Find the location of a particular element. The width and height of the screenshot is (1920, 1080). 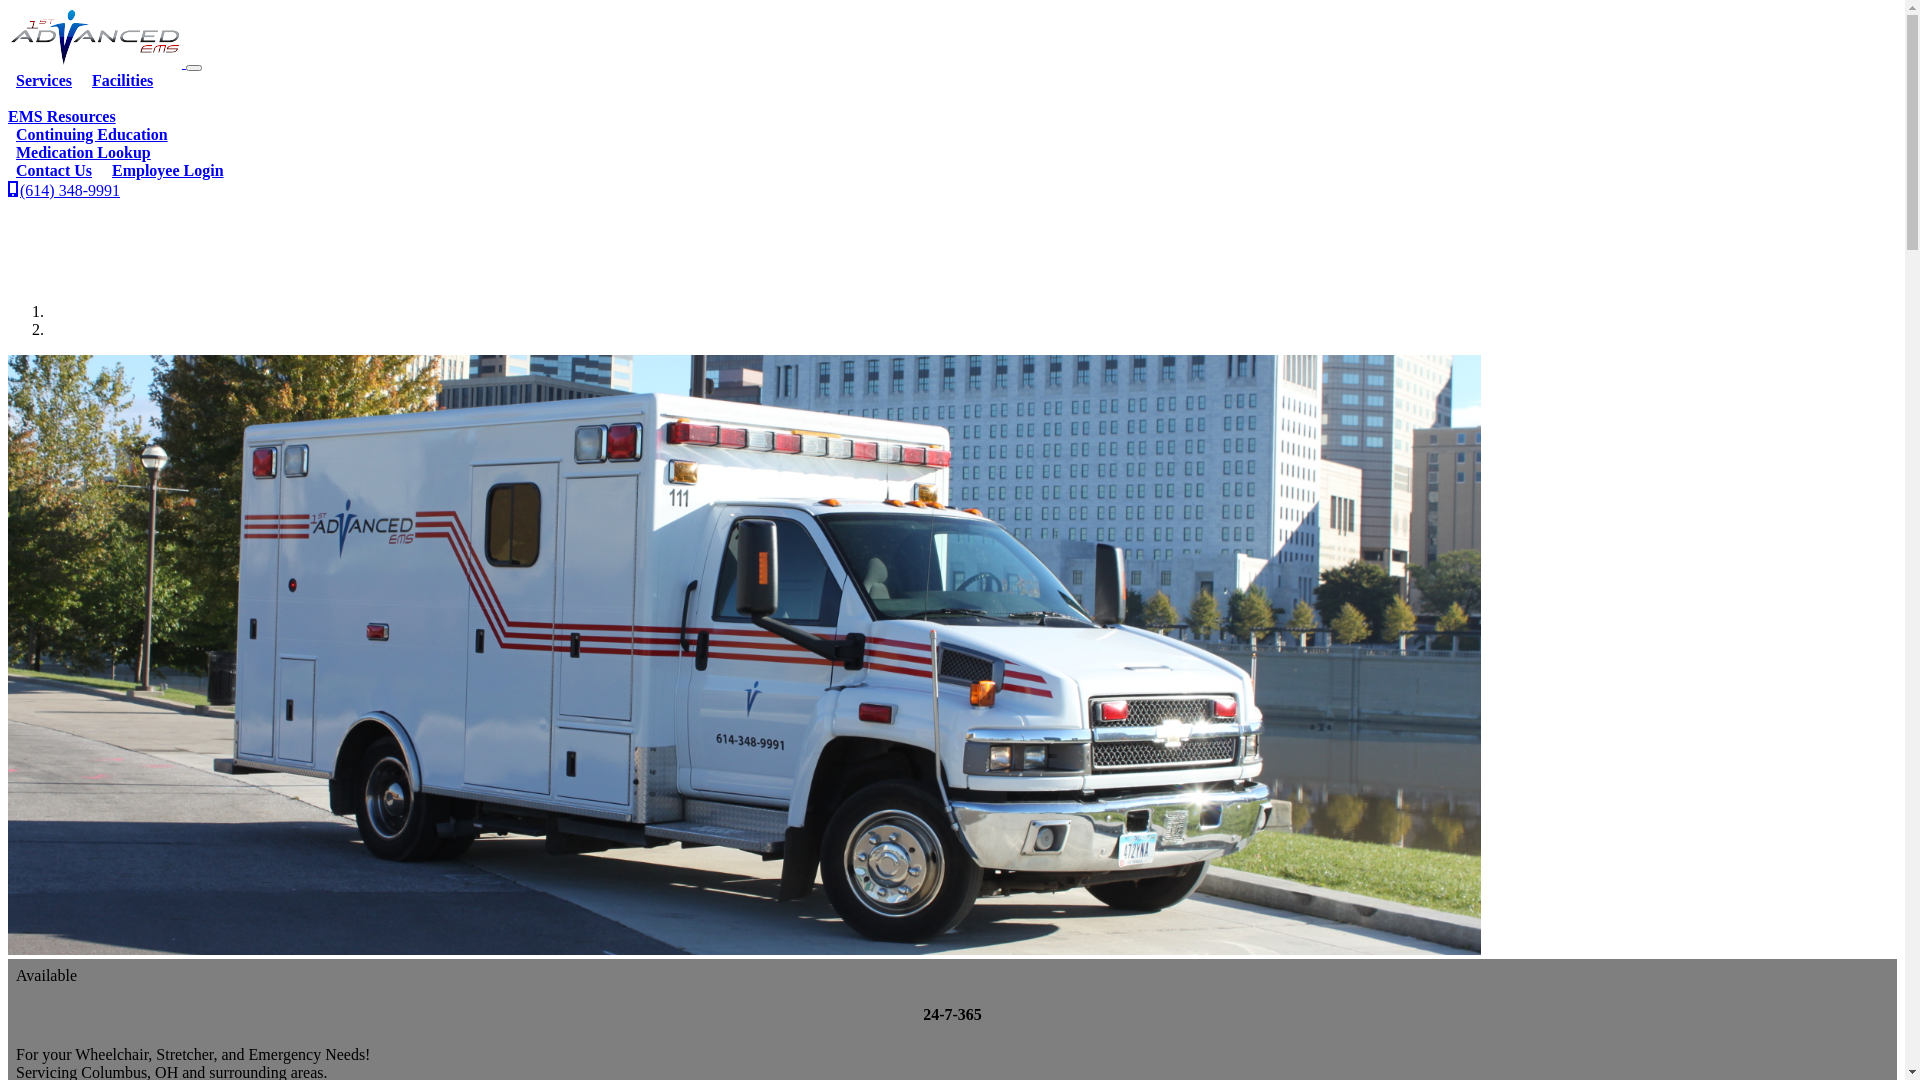

(614) 348-9991 is located at coordinates (64, 190).